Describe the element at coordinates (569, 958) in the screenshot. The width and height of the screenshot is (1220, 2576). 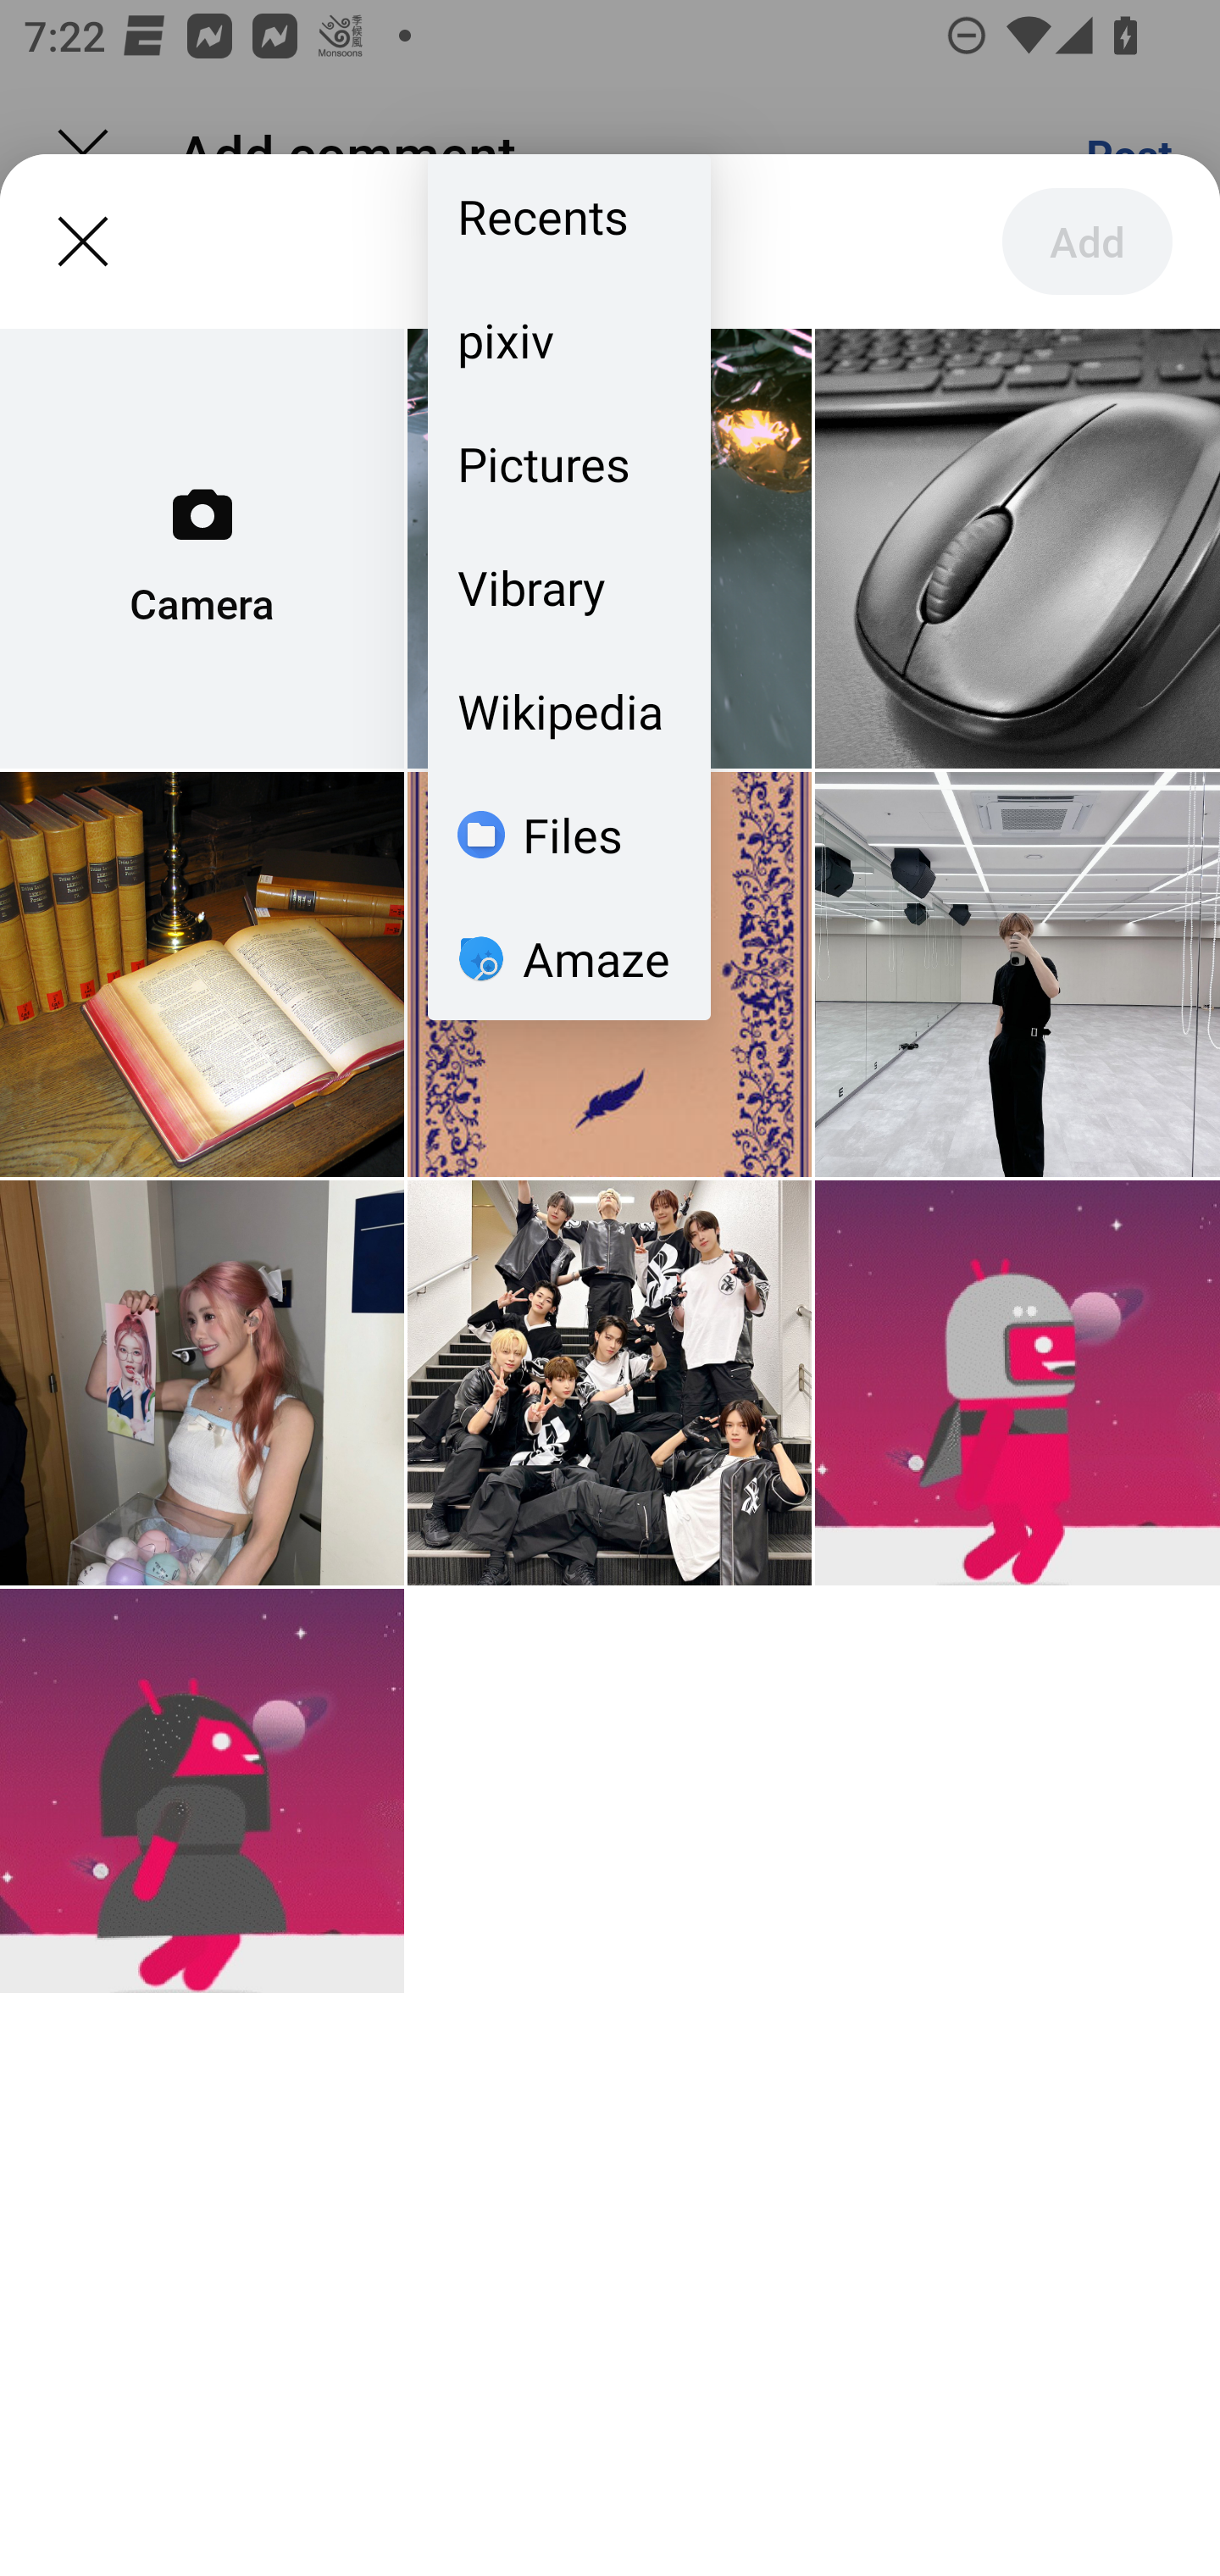
I see `Amaze` at that location.